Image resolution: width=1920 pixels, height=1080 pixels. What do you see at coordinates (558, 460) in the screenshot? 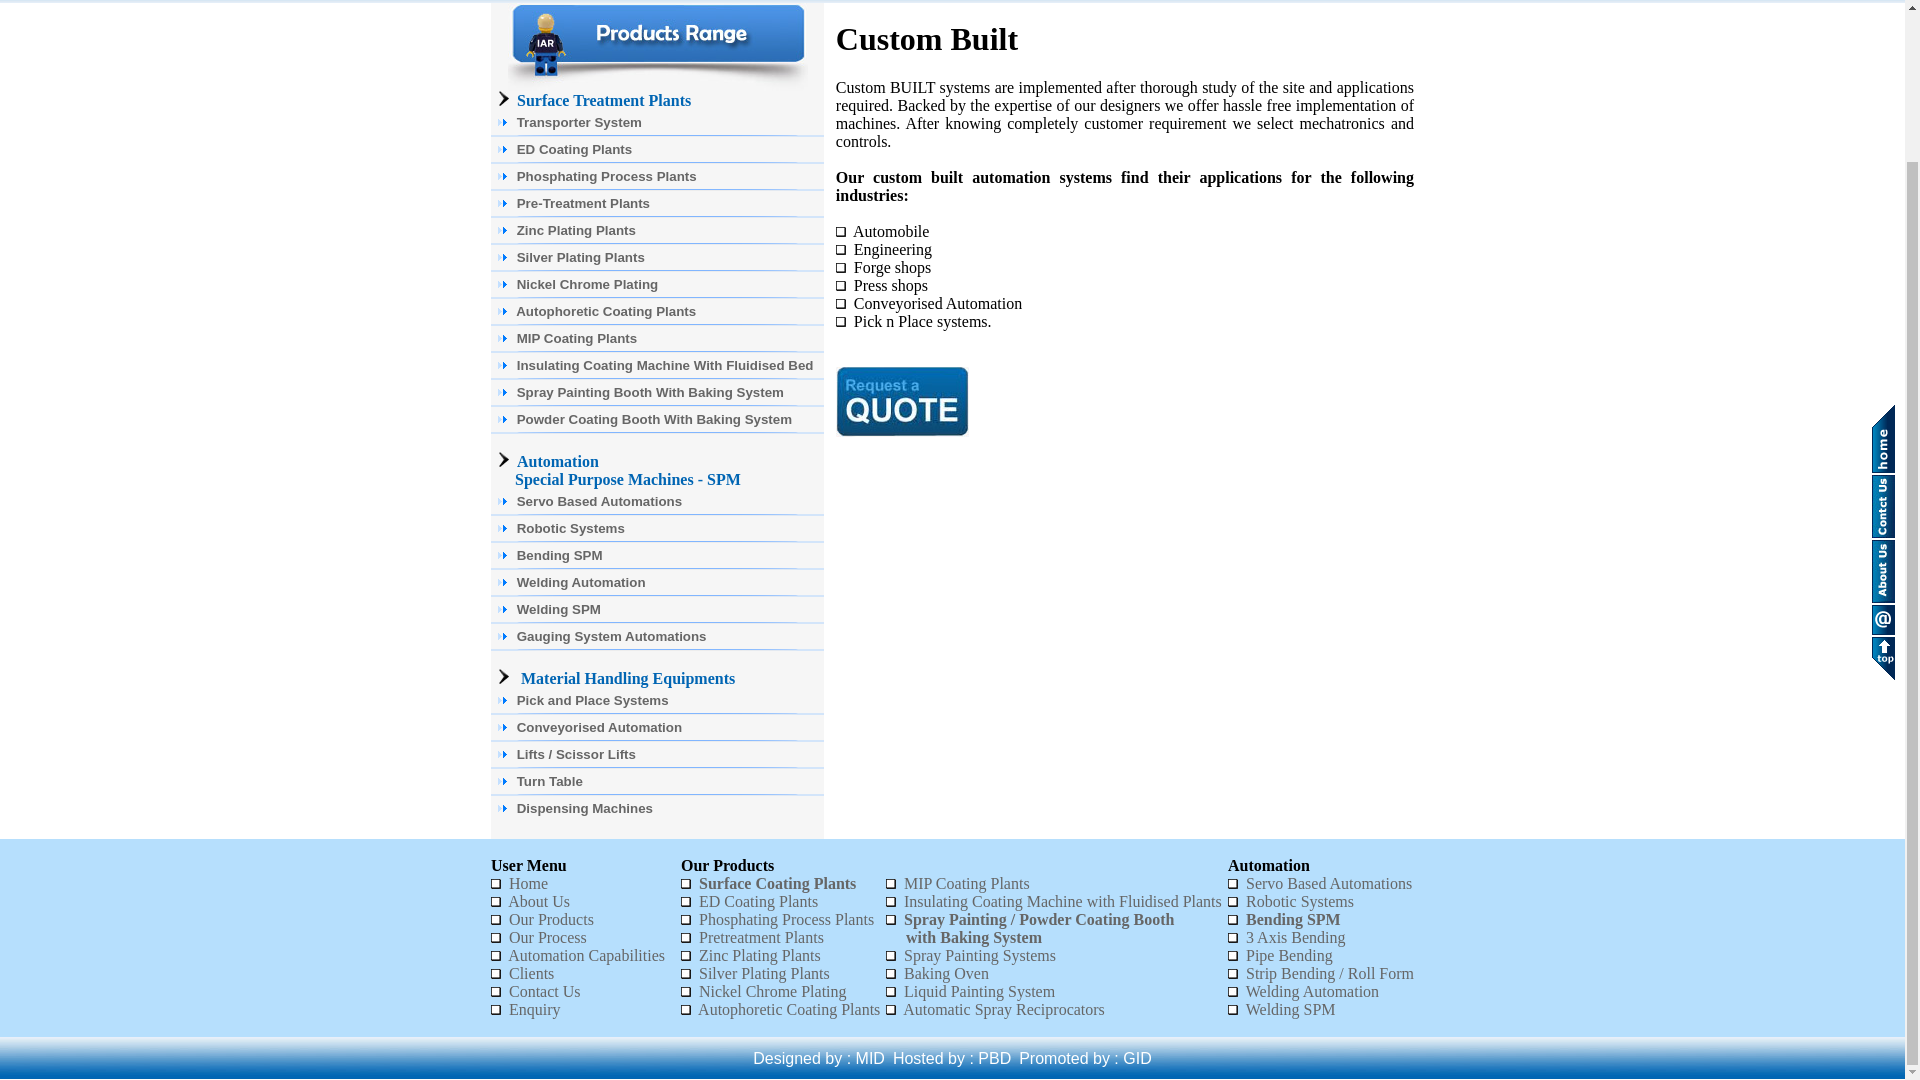
I see `Automation` at bounding box center [558, 460].